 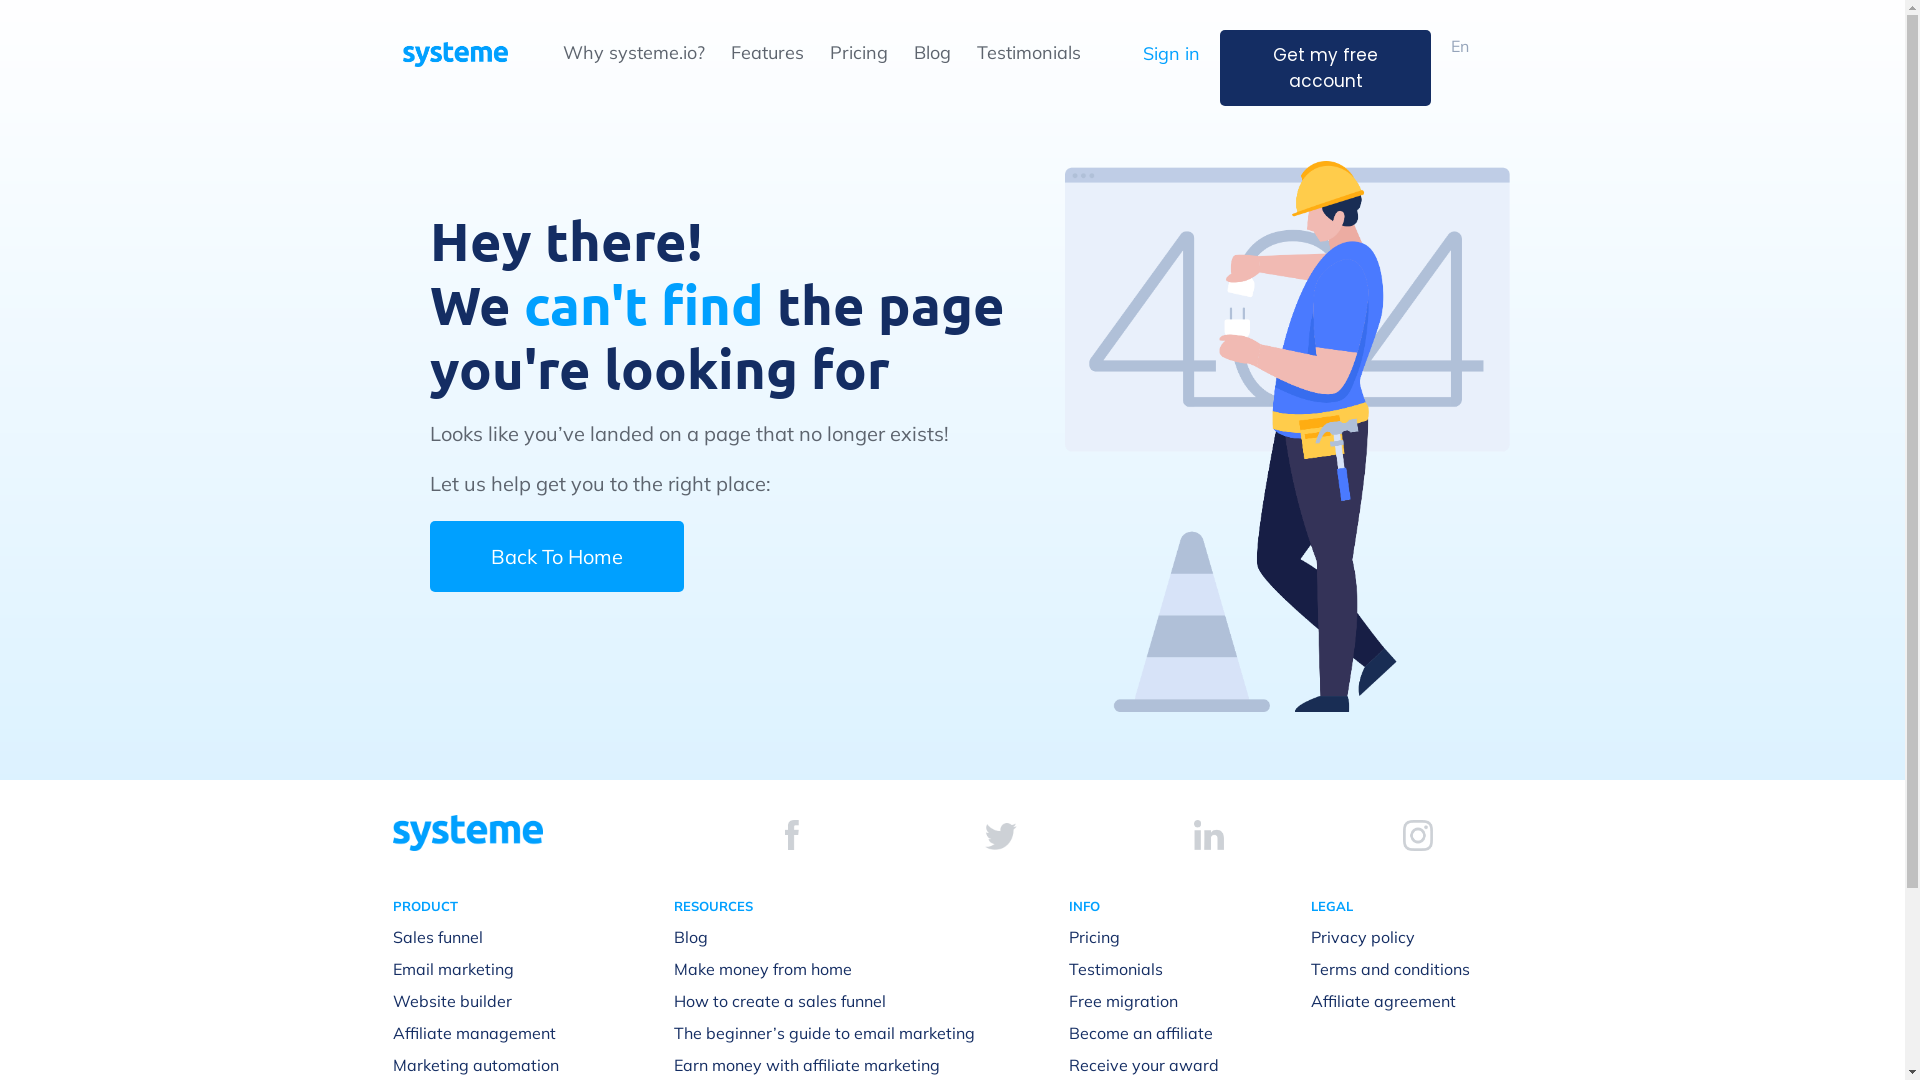 I want to click on Get my free account, so click(x=1326, y=68).